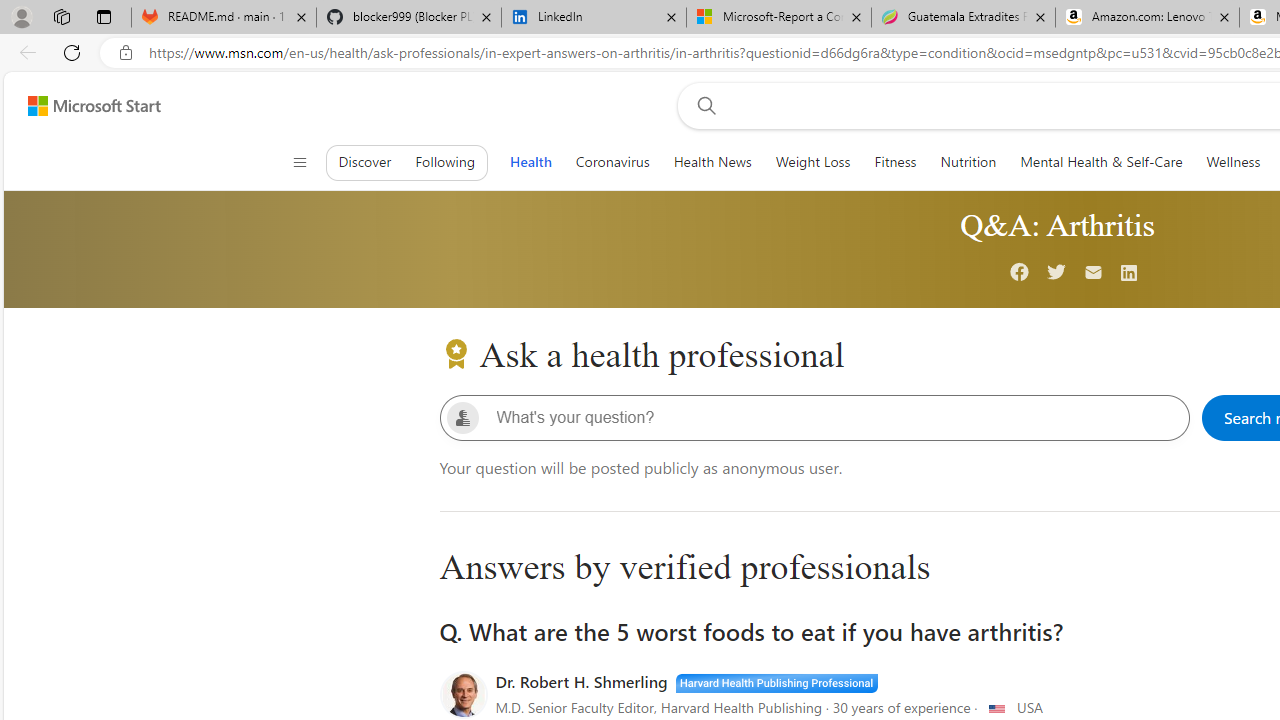 This screenshot has width=1280, height=720. I want to click on What's your question?, so click(831, 418).